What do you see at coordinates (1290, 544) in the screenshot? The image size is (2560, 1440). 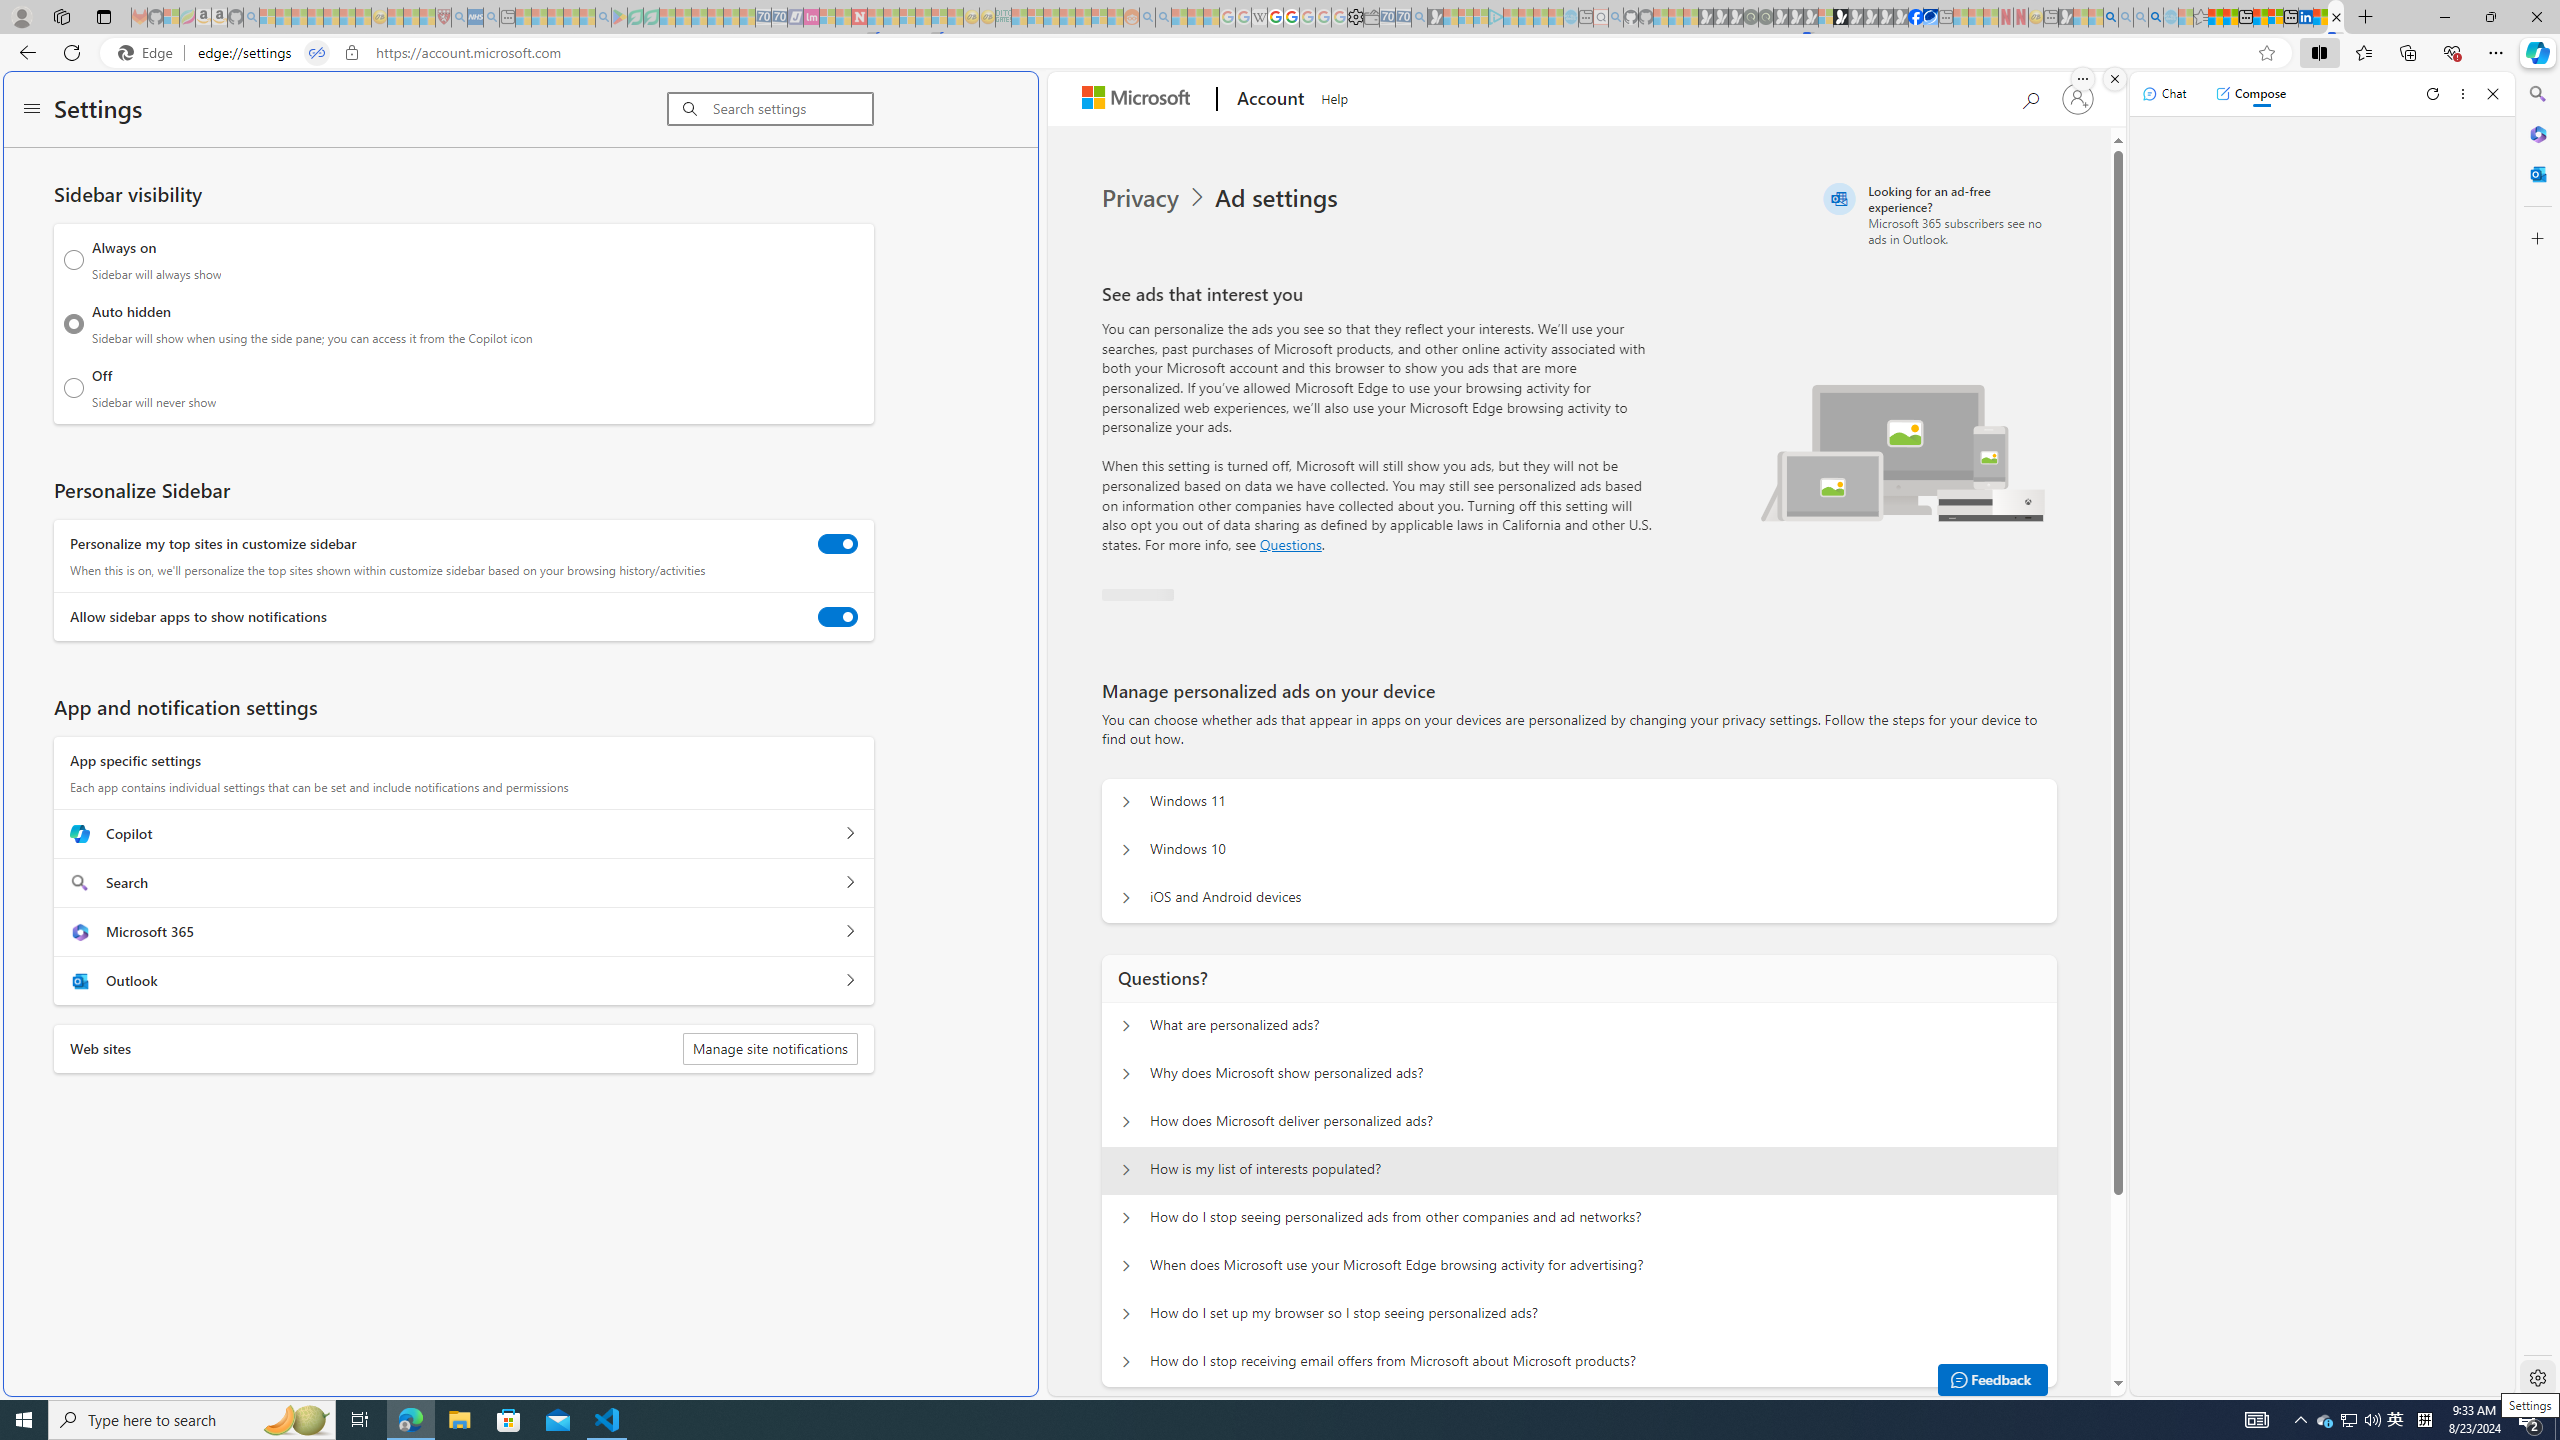 I see `Go to Questions section` at bounding box center [1290, 544].